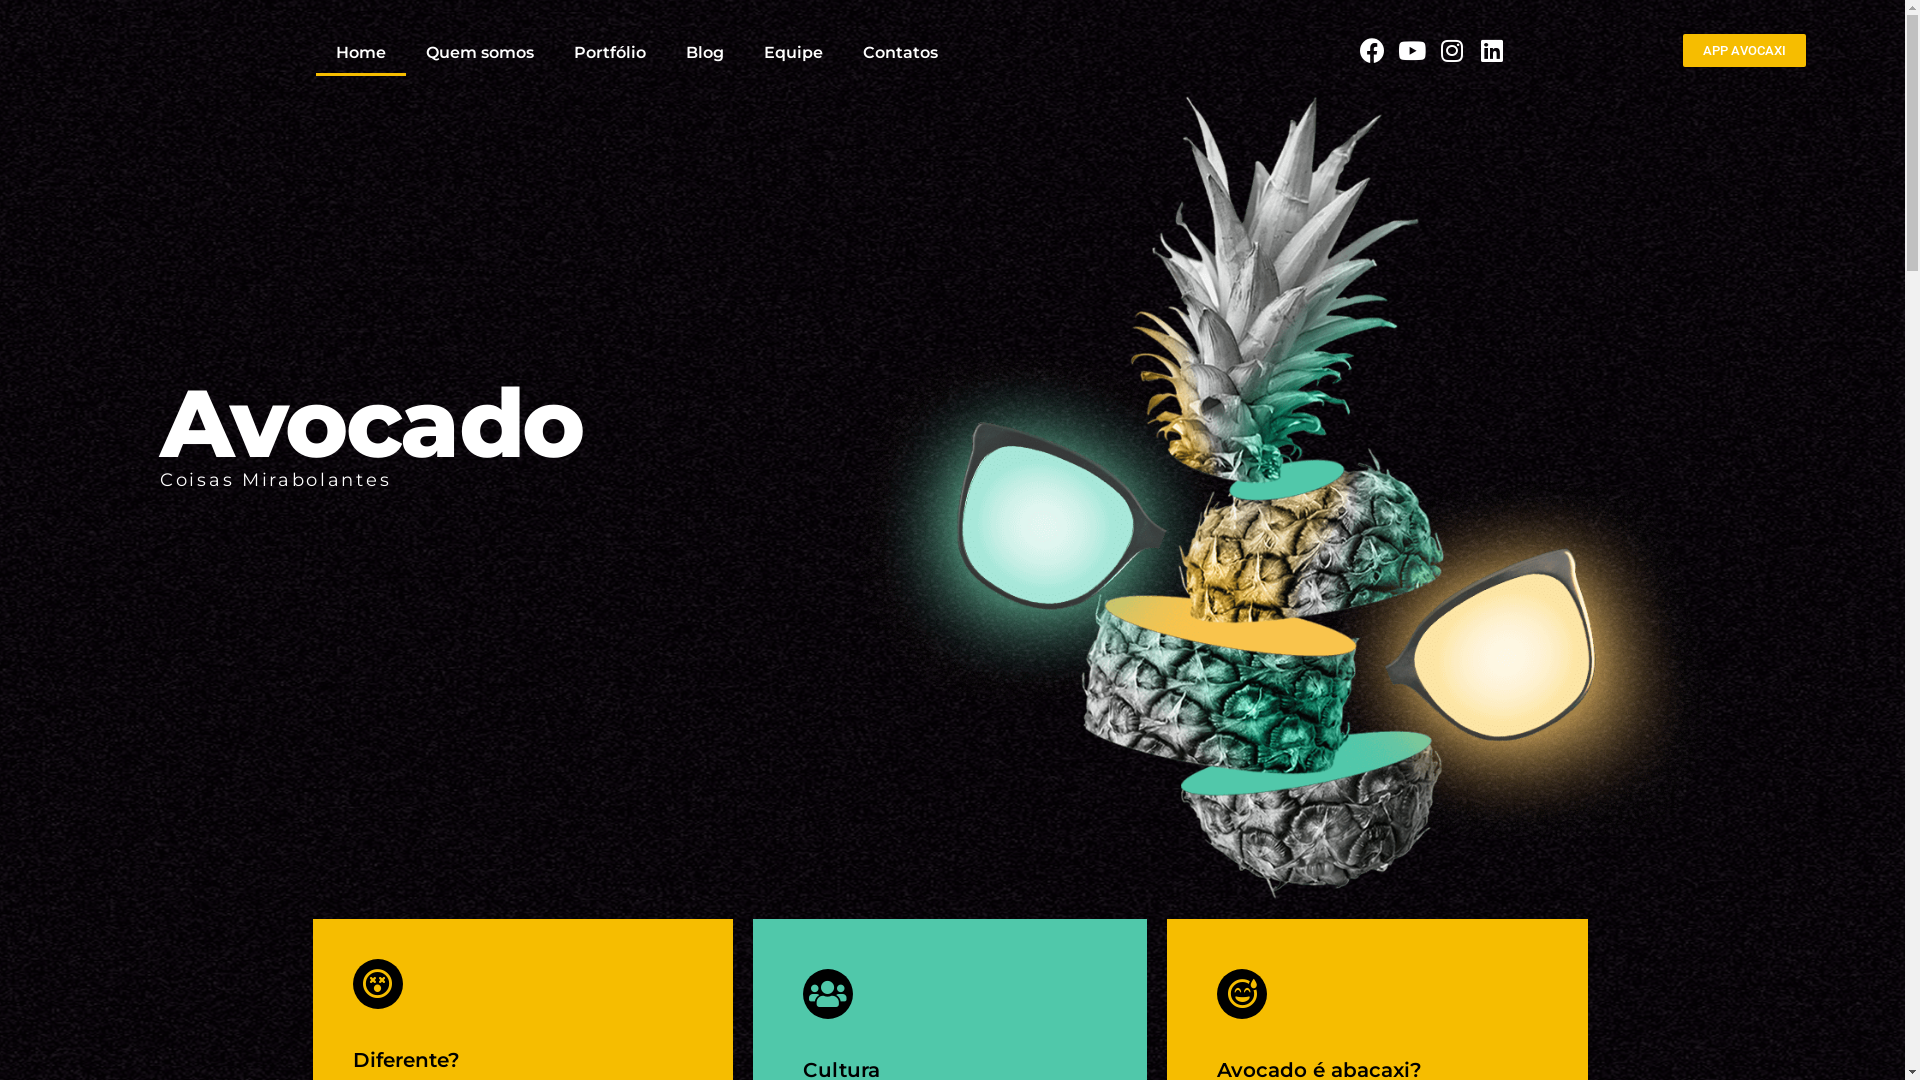  I want to click on Home, so click(361, 53).